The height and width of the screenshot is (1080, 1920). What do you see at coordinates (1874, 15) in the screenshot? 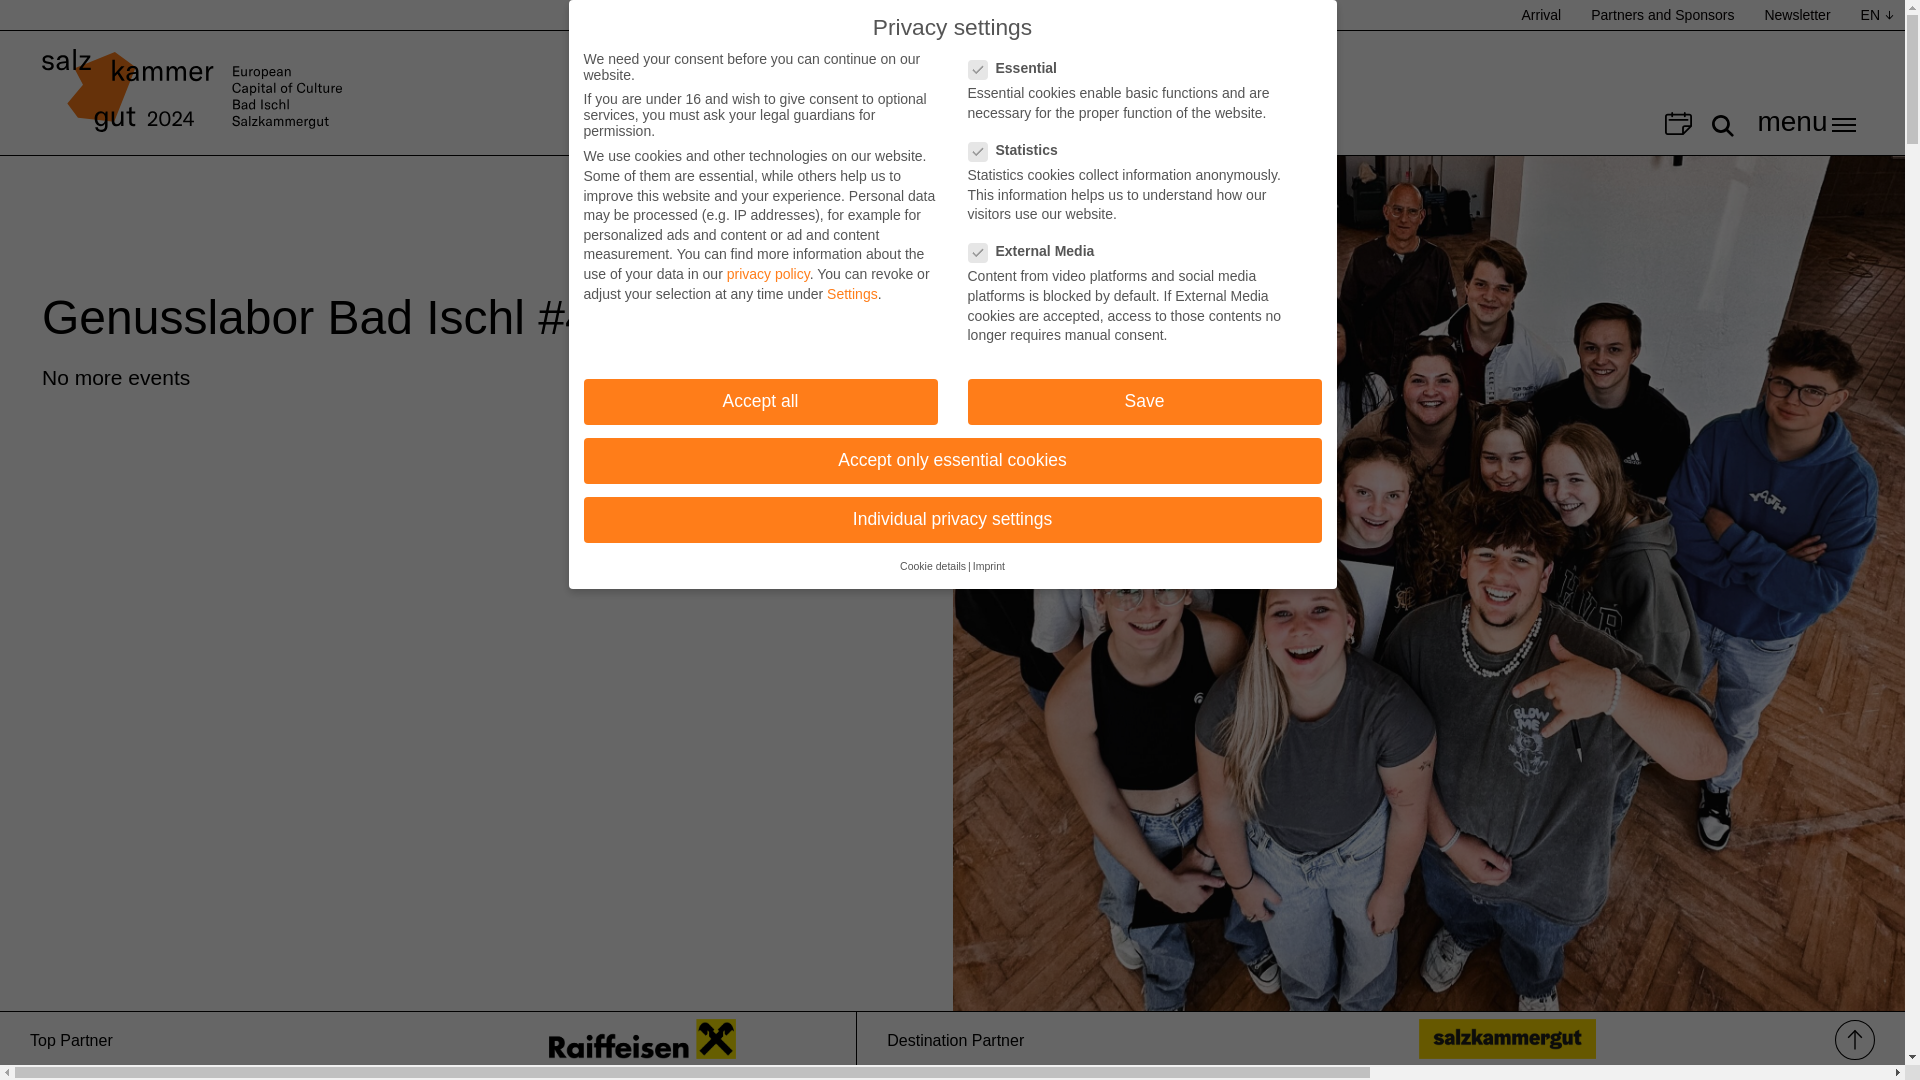
I see `EN` at bounding box center [1874, 15].